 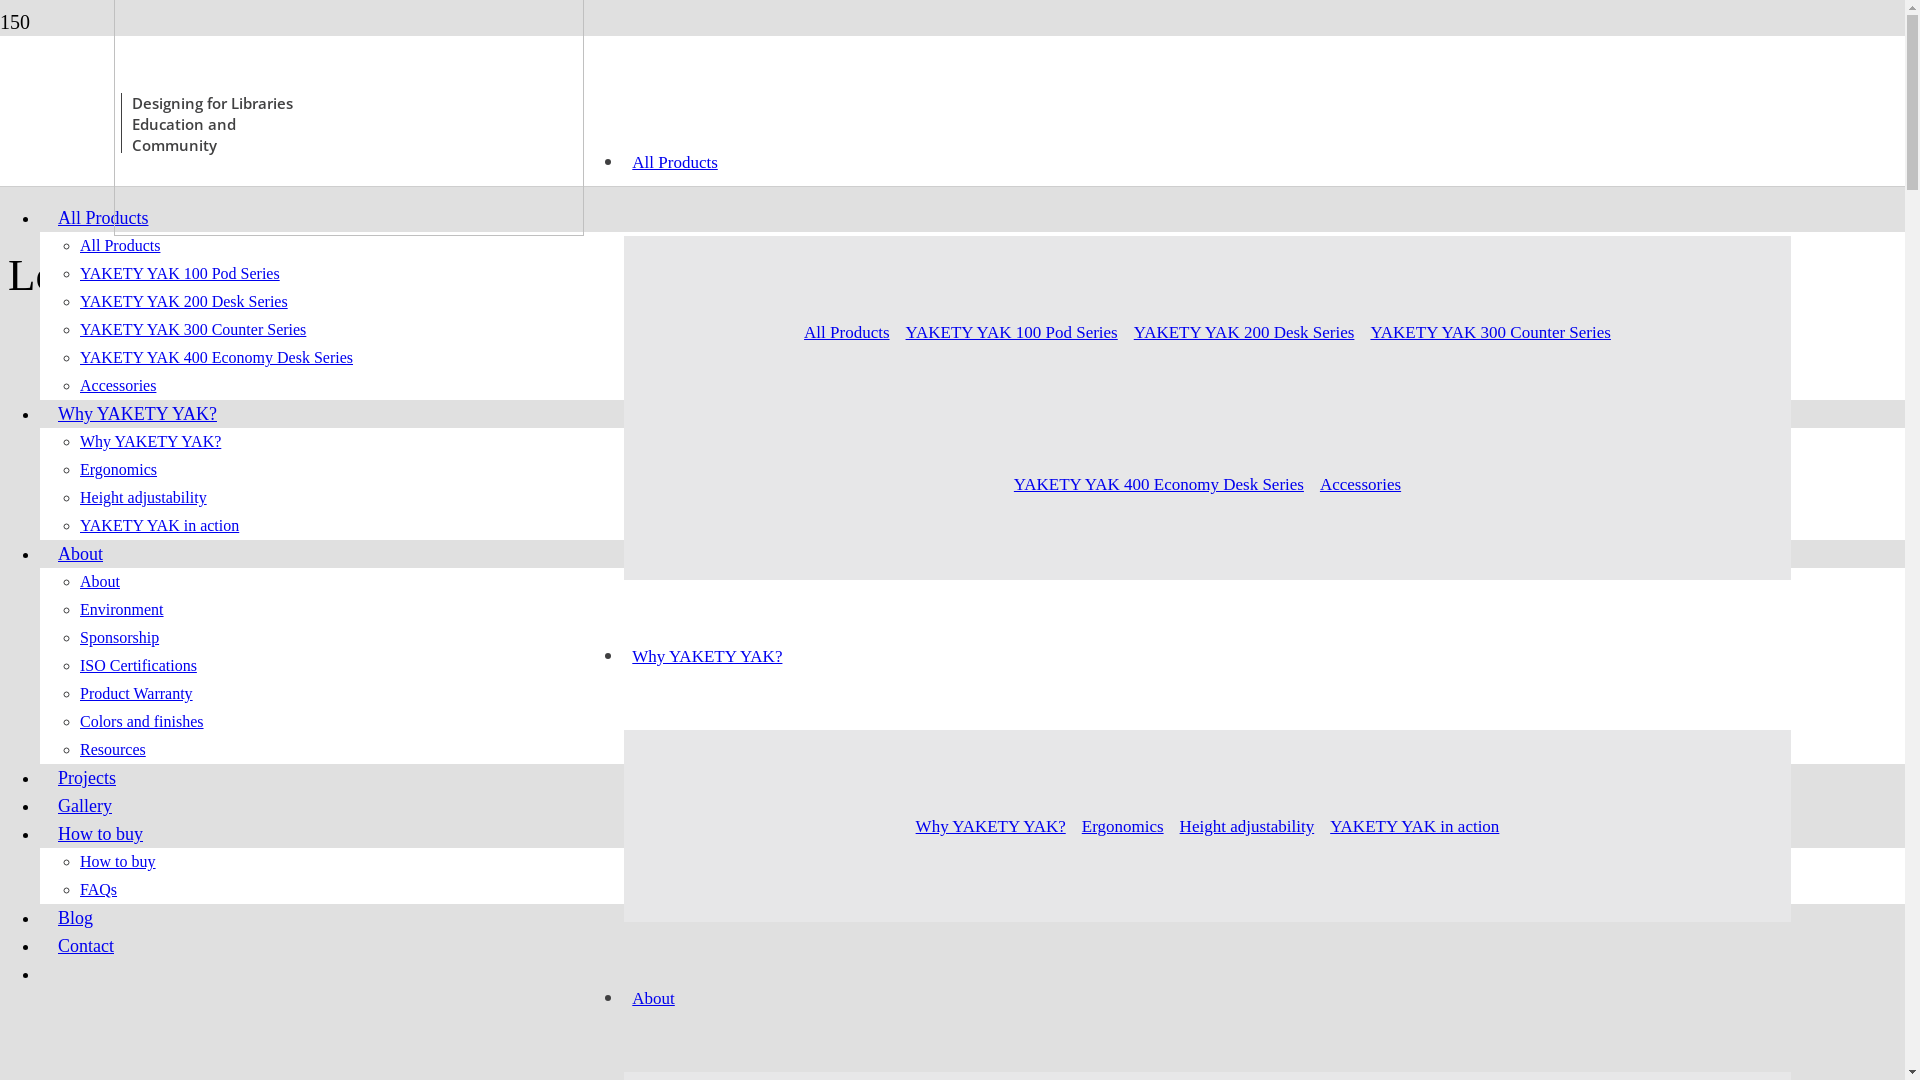 I want to click on Height adjustability, so click(x=1248, y=826).